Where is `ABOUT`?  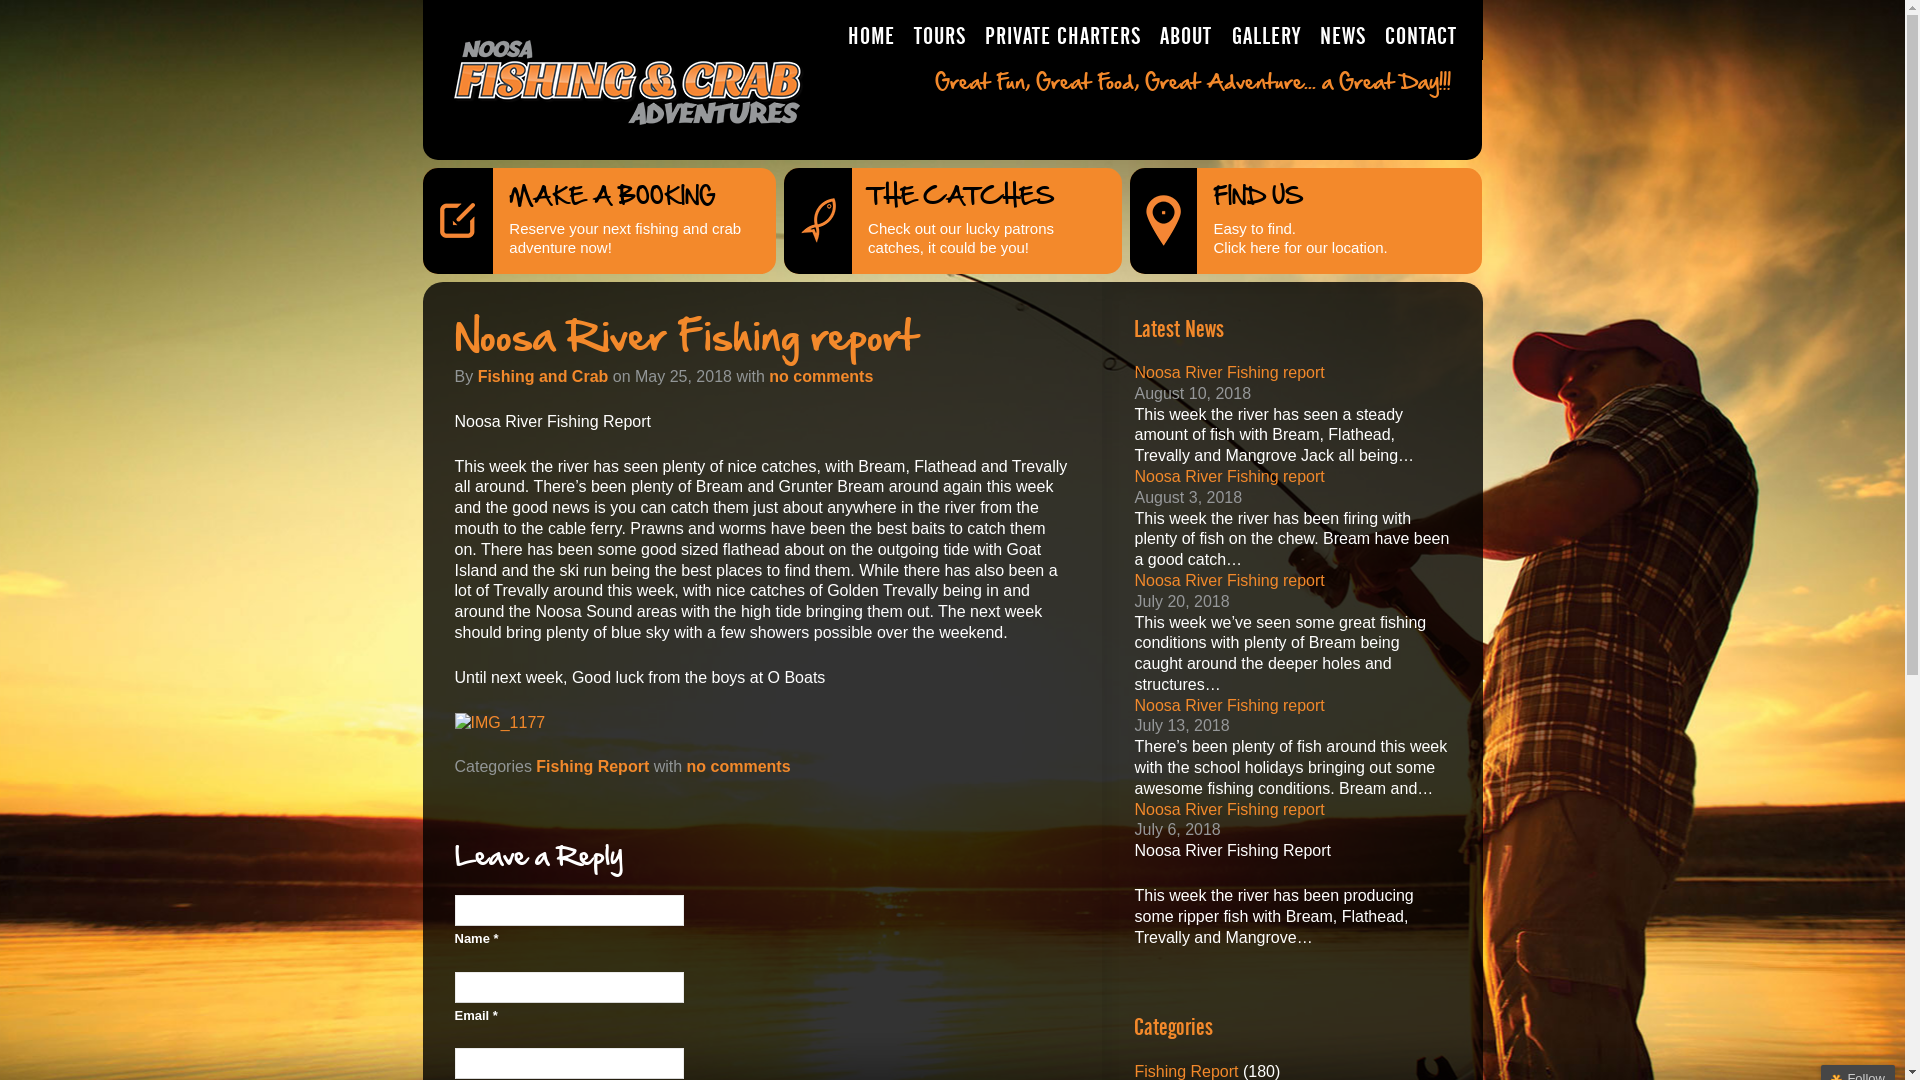 ABOUT is located at coordinates (1186, 30).